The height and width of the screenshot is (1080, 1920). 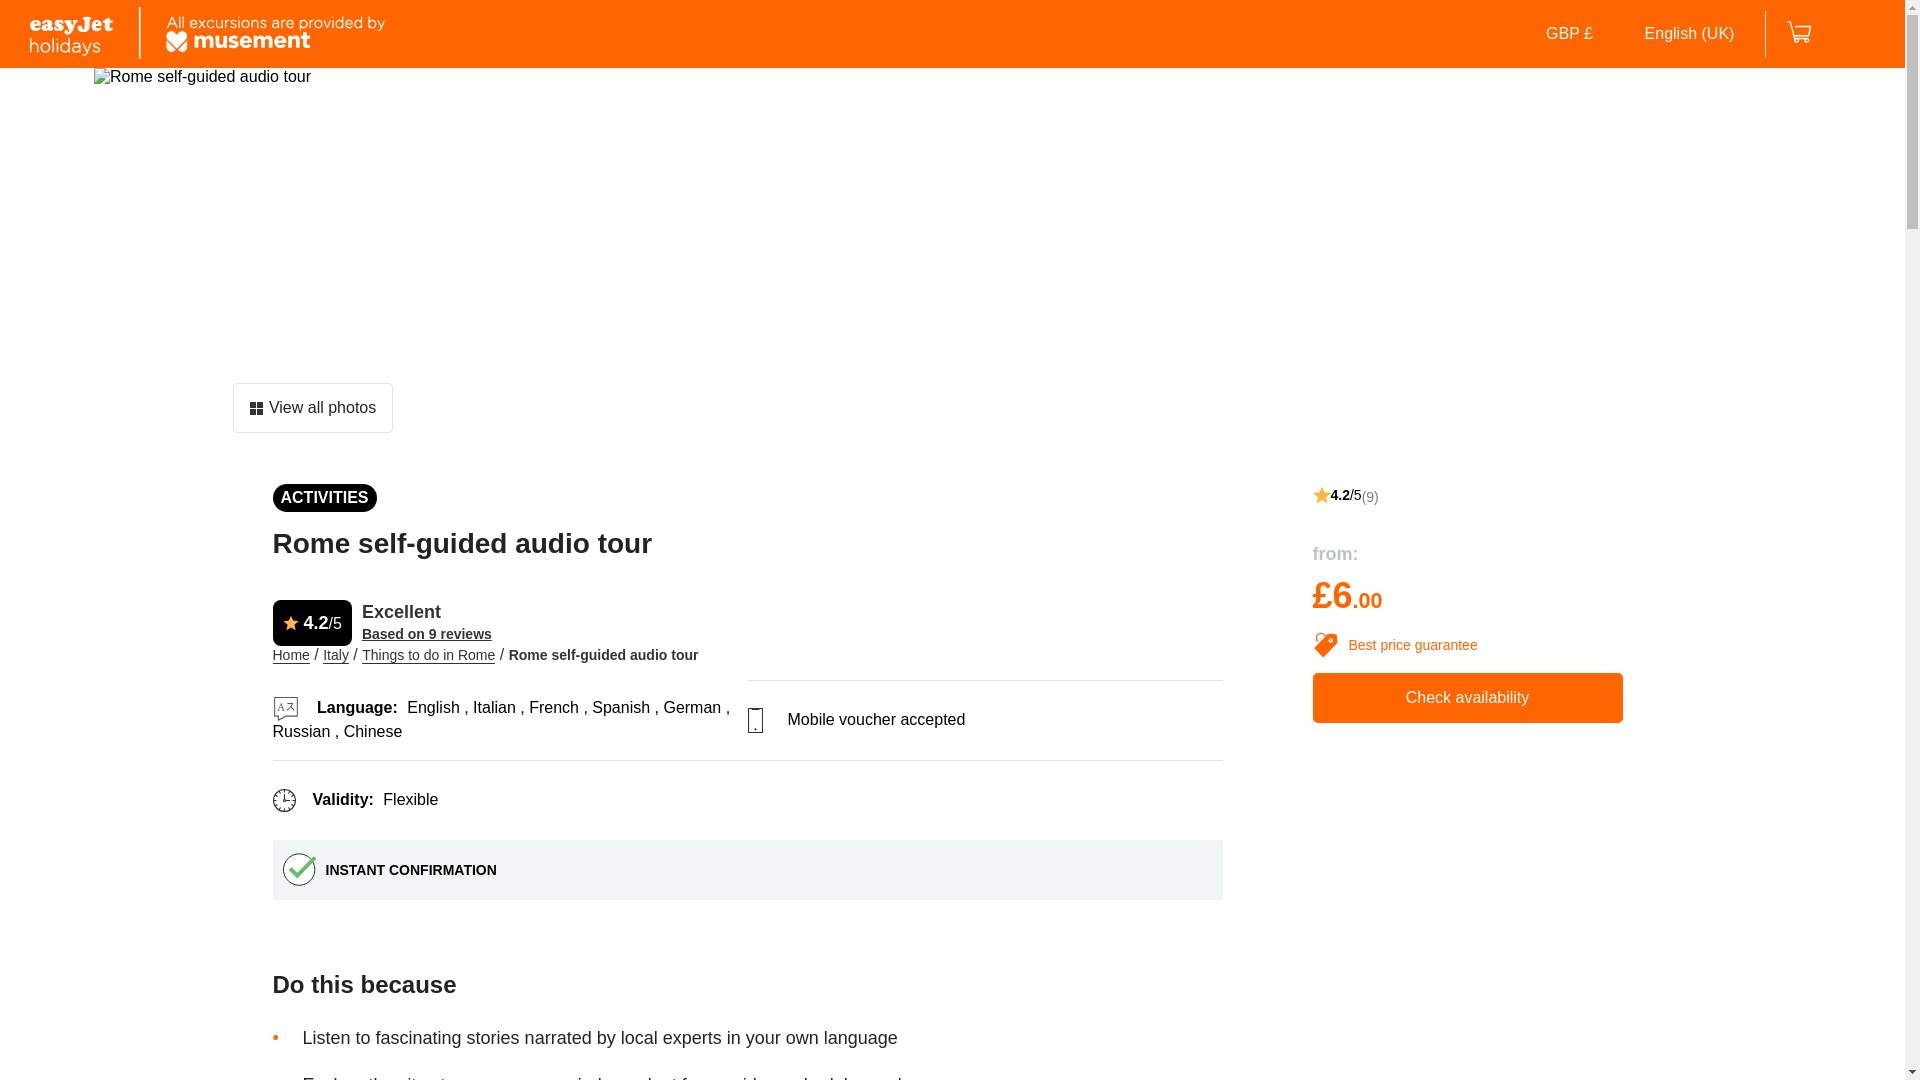 I want to click on Based on 9 reviews, so click(x=426, y=634).